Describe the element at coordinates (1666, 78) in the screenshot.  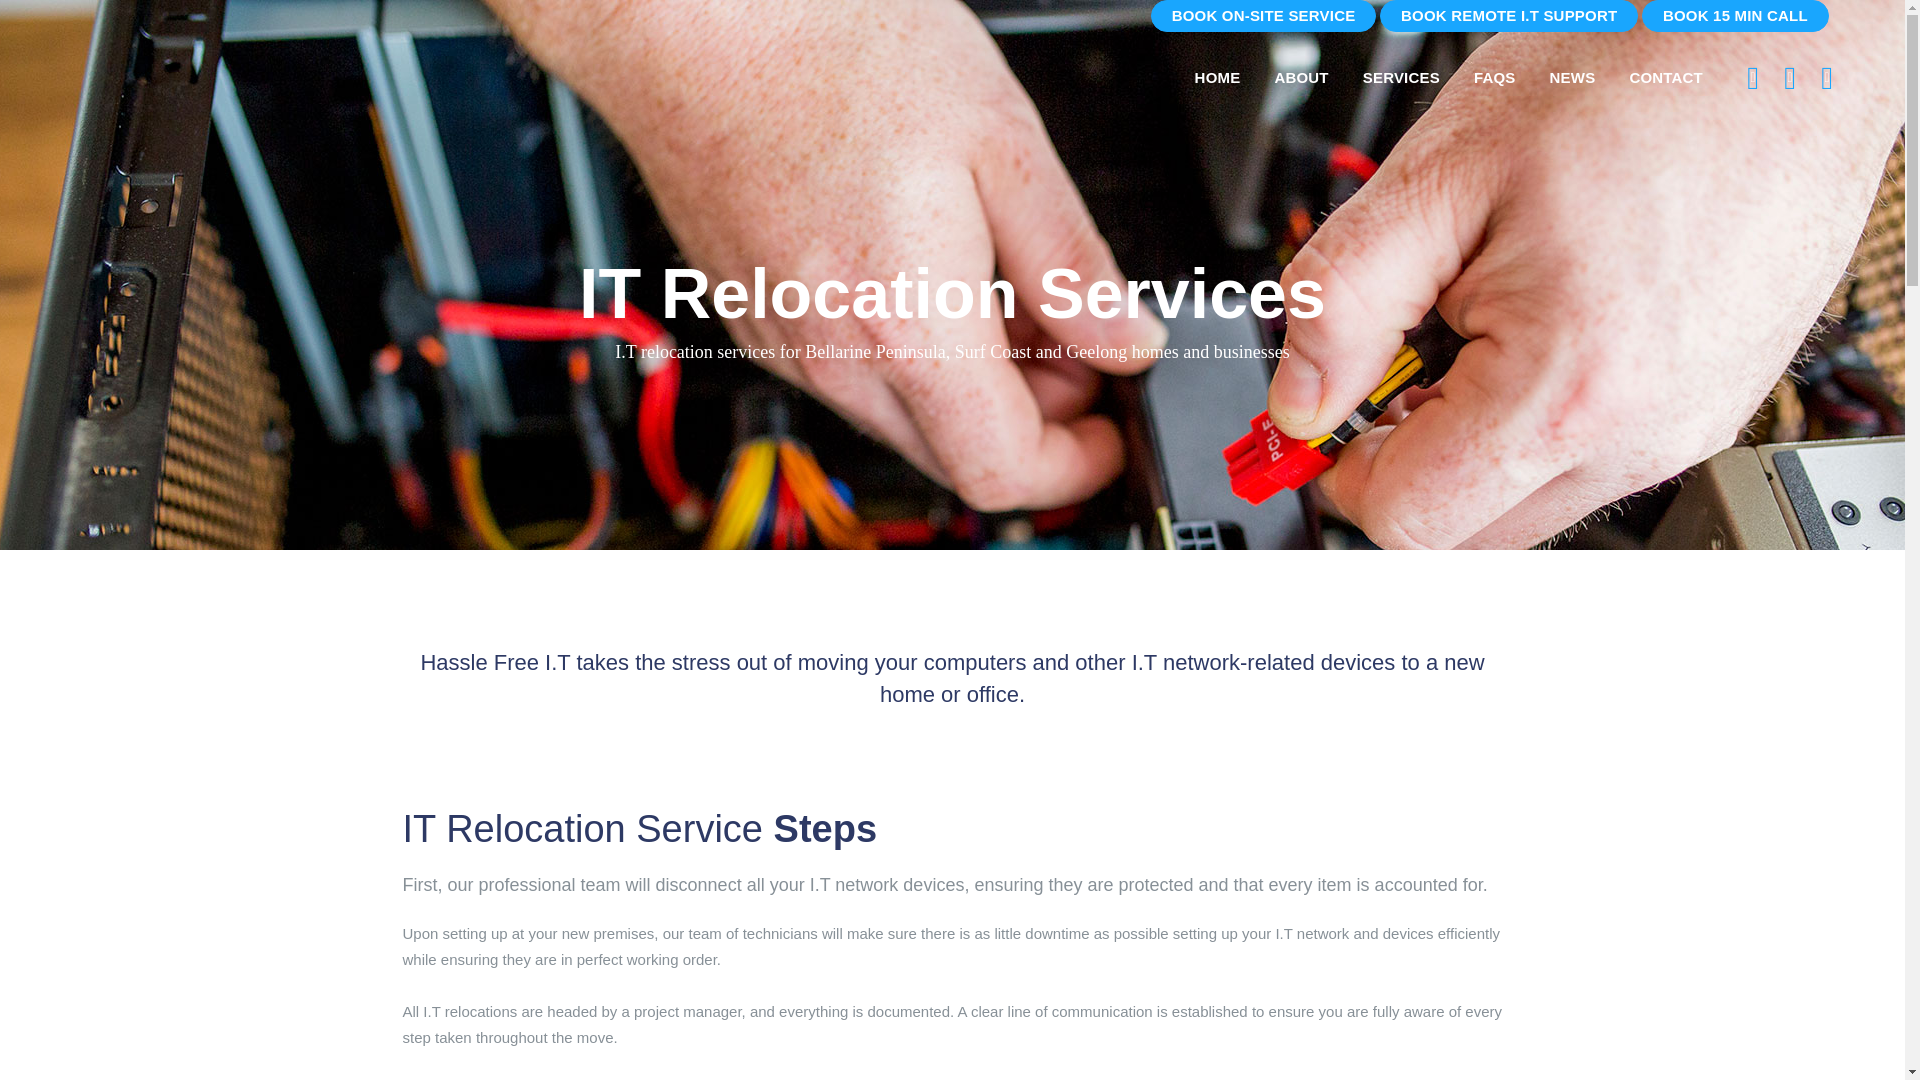
I see `CONTACT` at that location.